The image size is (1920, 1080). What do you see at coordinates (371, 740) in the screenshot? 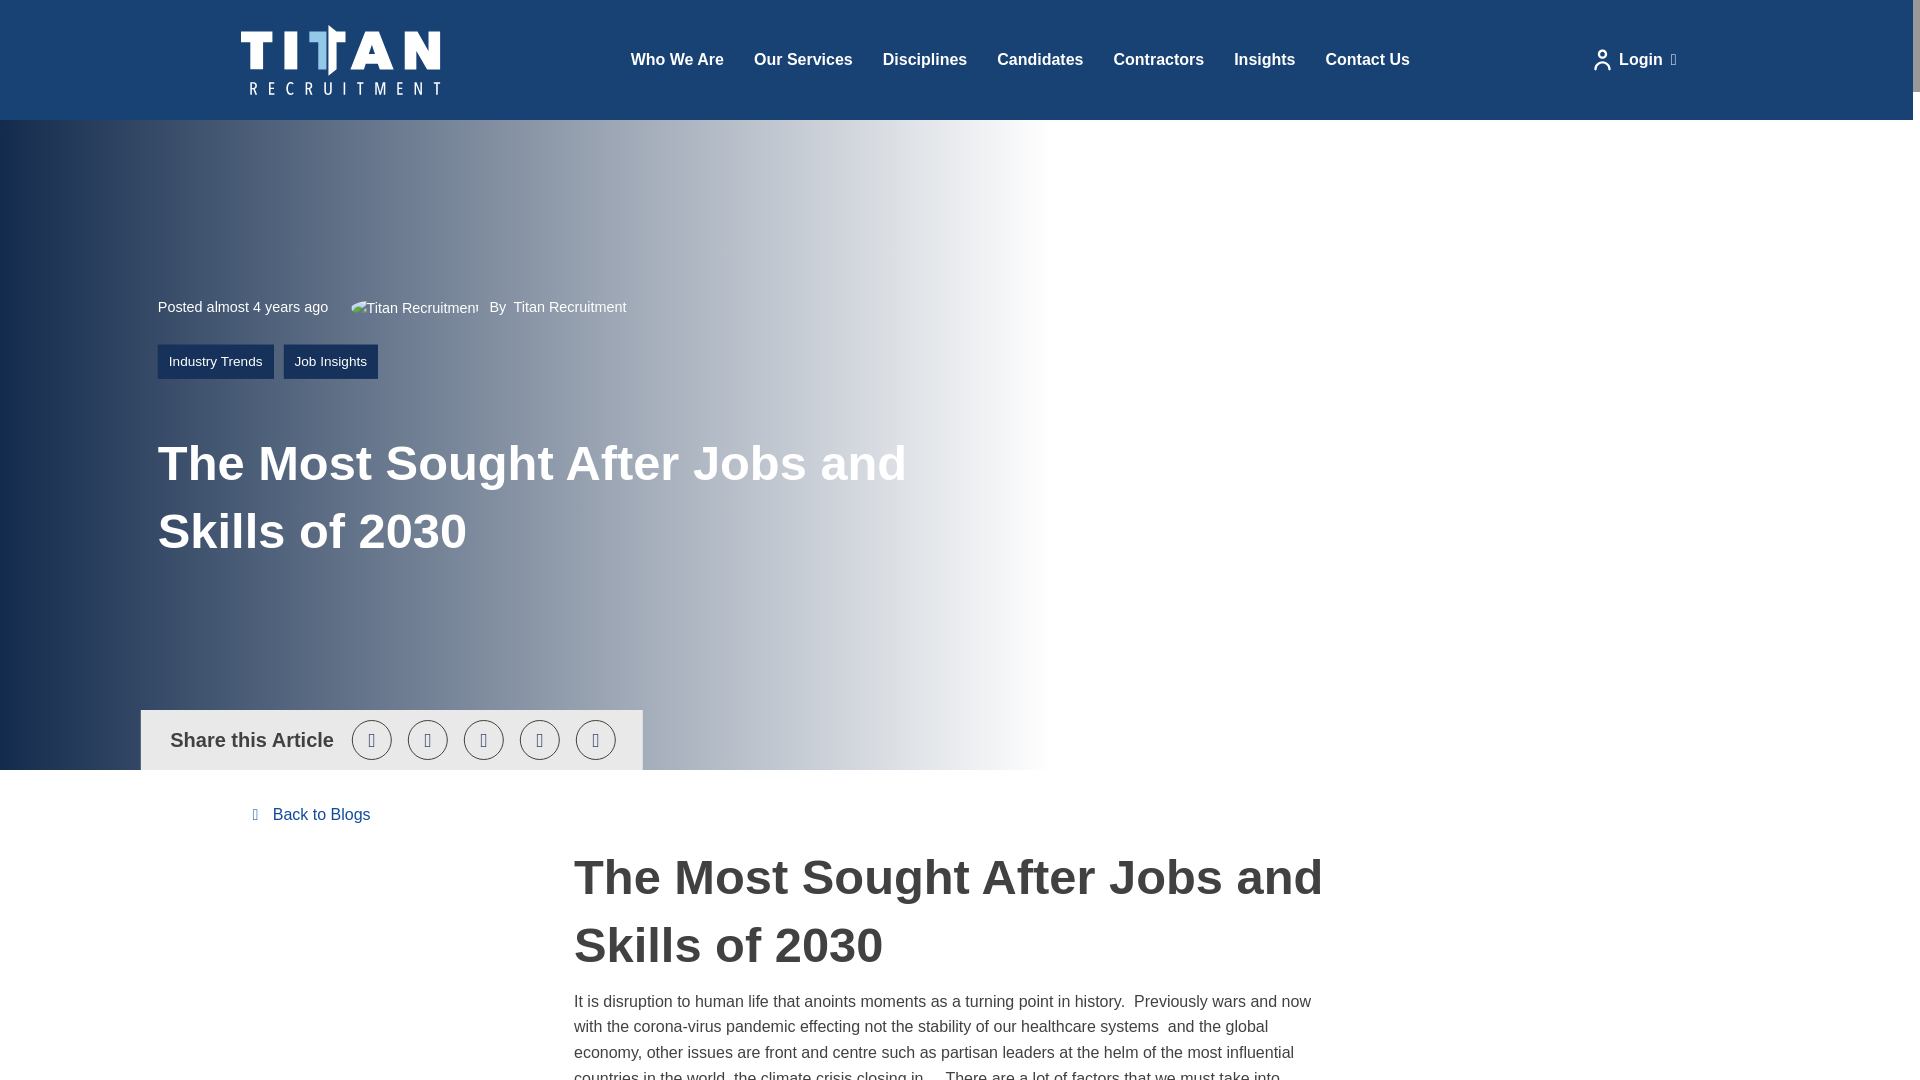
I see `Tweet this` at bounding box center [371, 740].